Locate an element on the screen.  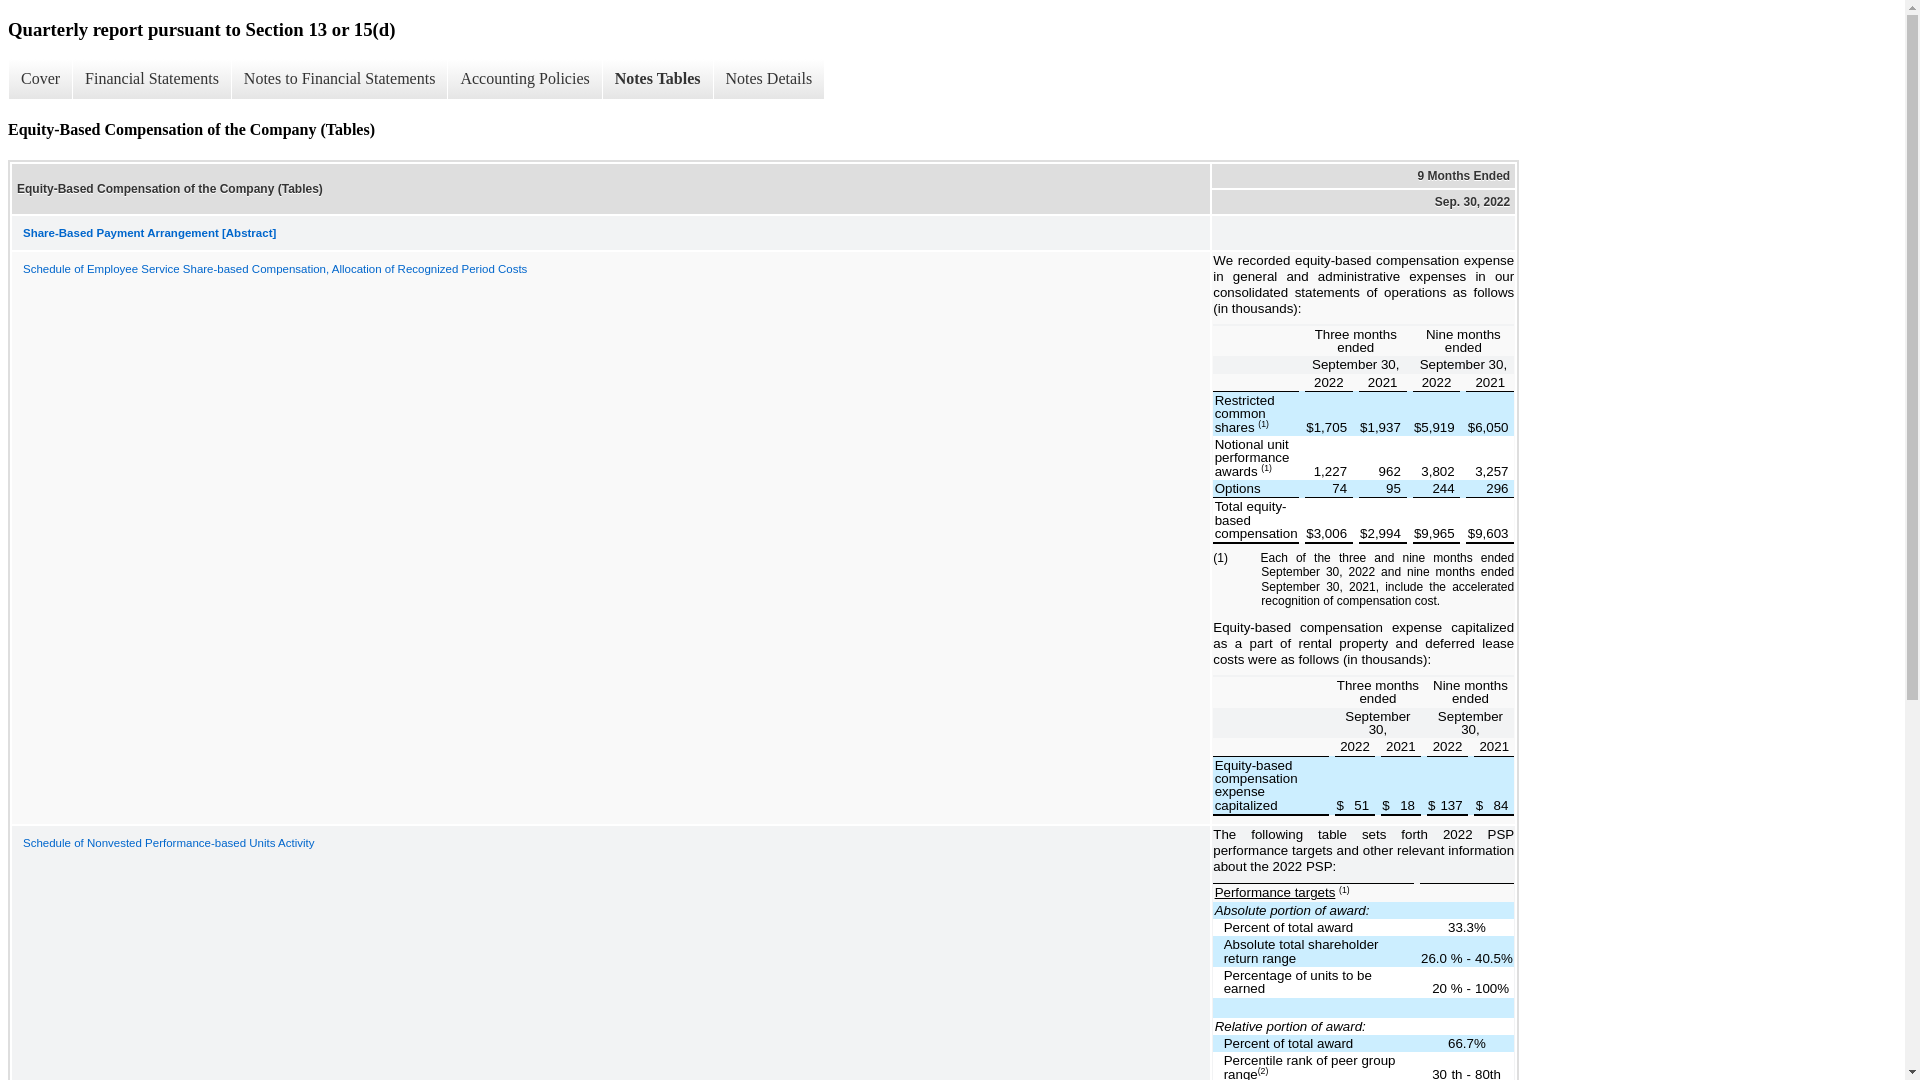
Cover is located at coordinates (40, 79).